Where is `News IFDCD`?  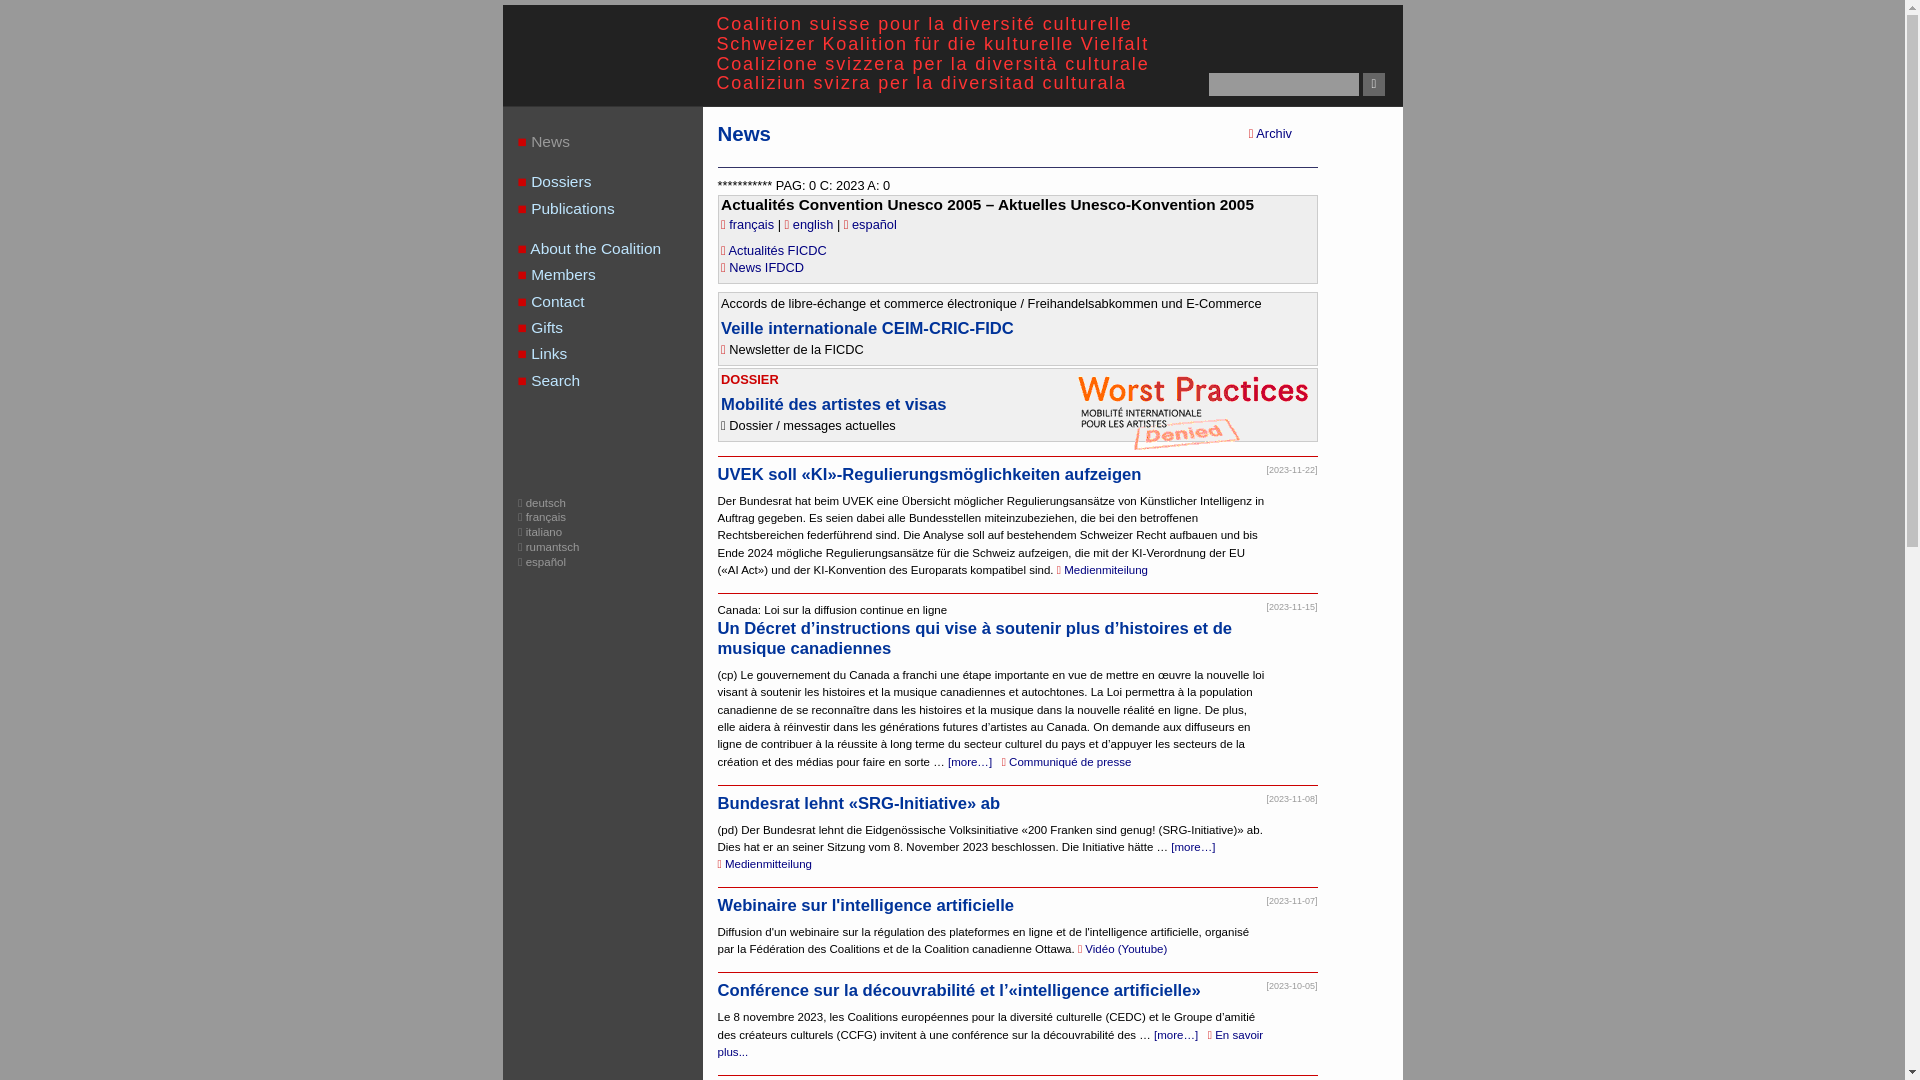
News IFDCD is located at coordinates (762, 268).